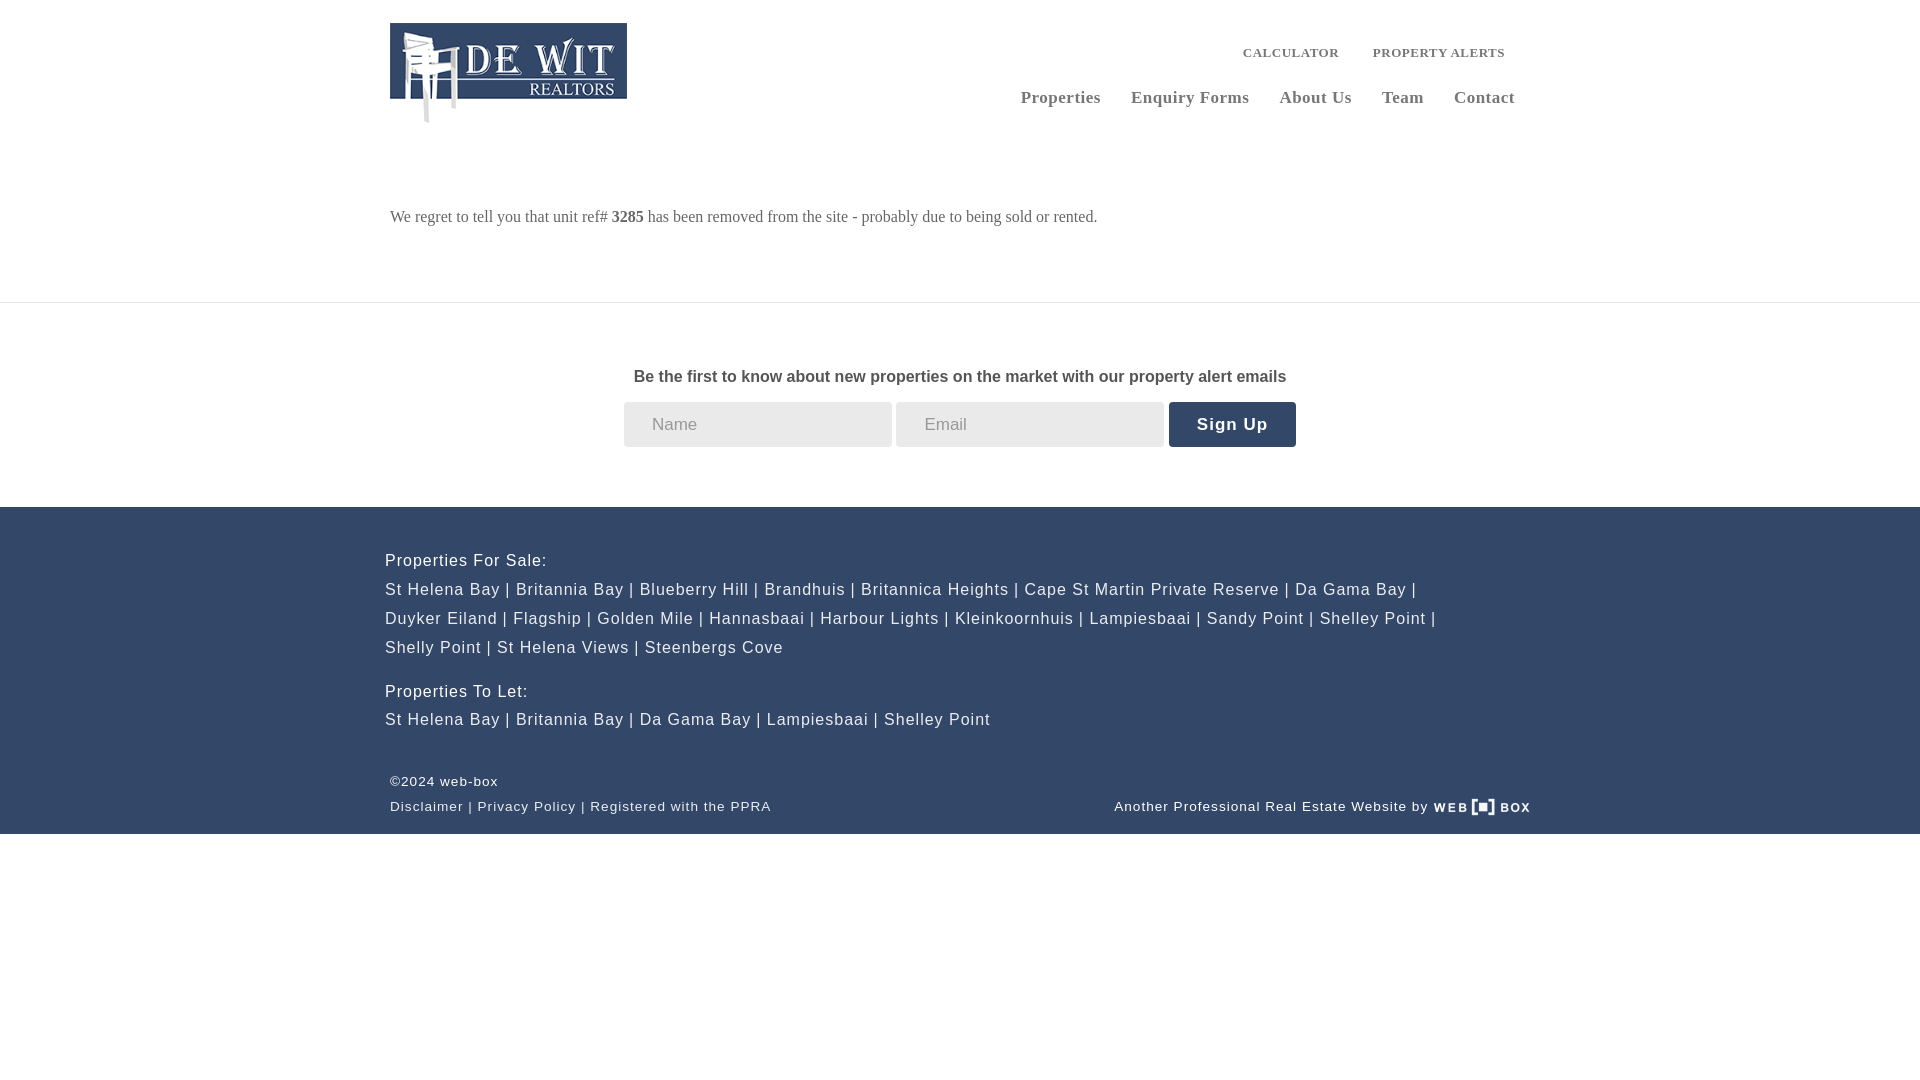 Image resolution: width=1920 pixels, height=1080 pixels. I want to click on Properties for sale in Britannica Heights, St Helena Bay, so click(940, 590).